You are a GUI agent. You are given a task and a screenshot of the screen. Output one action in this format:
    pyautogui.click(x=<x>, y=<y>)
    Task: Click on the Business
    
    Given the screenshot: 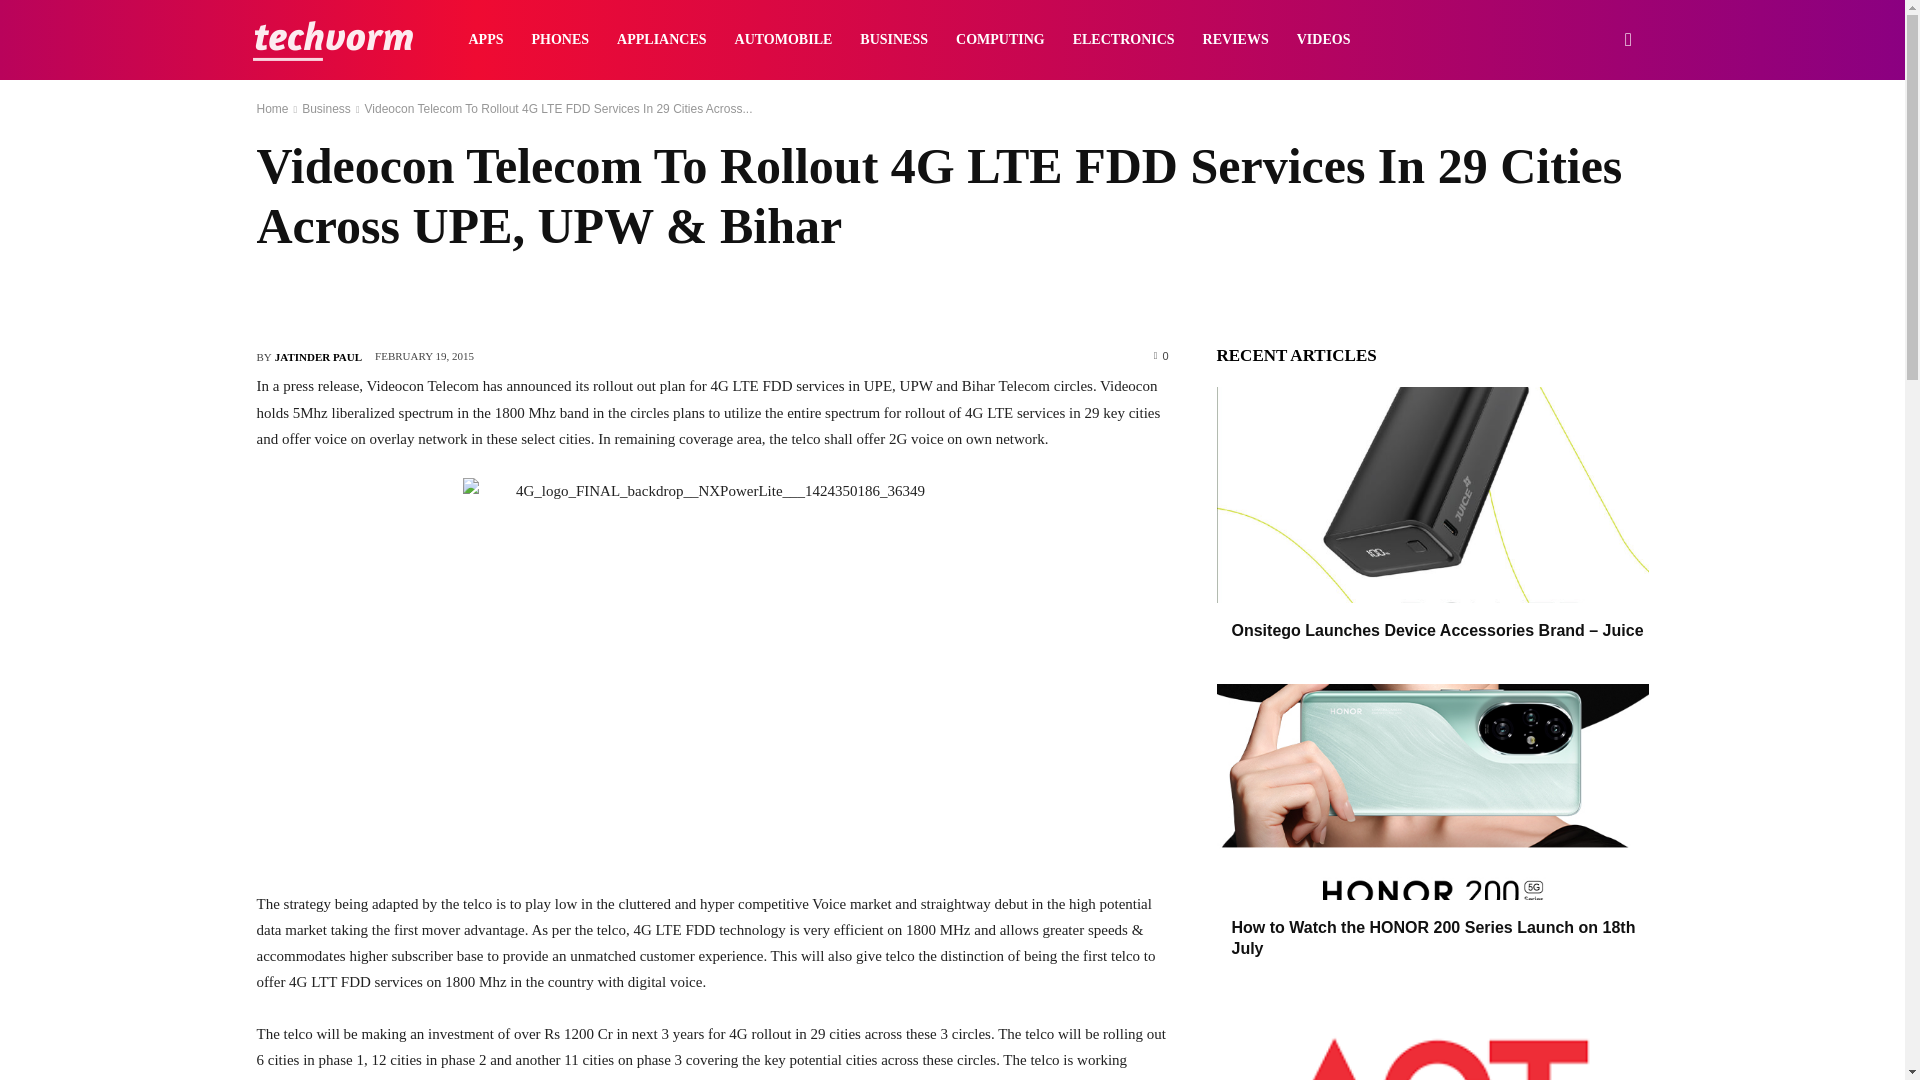 What is the action you would take?
    pyautogui.click(x=326, y=108)
    